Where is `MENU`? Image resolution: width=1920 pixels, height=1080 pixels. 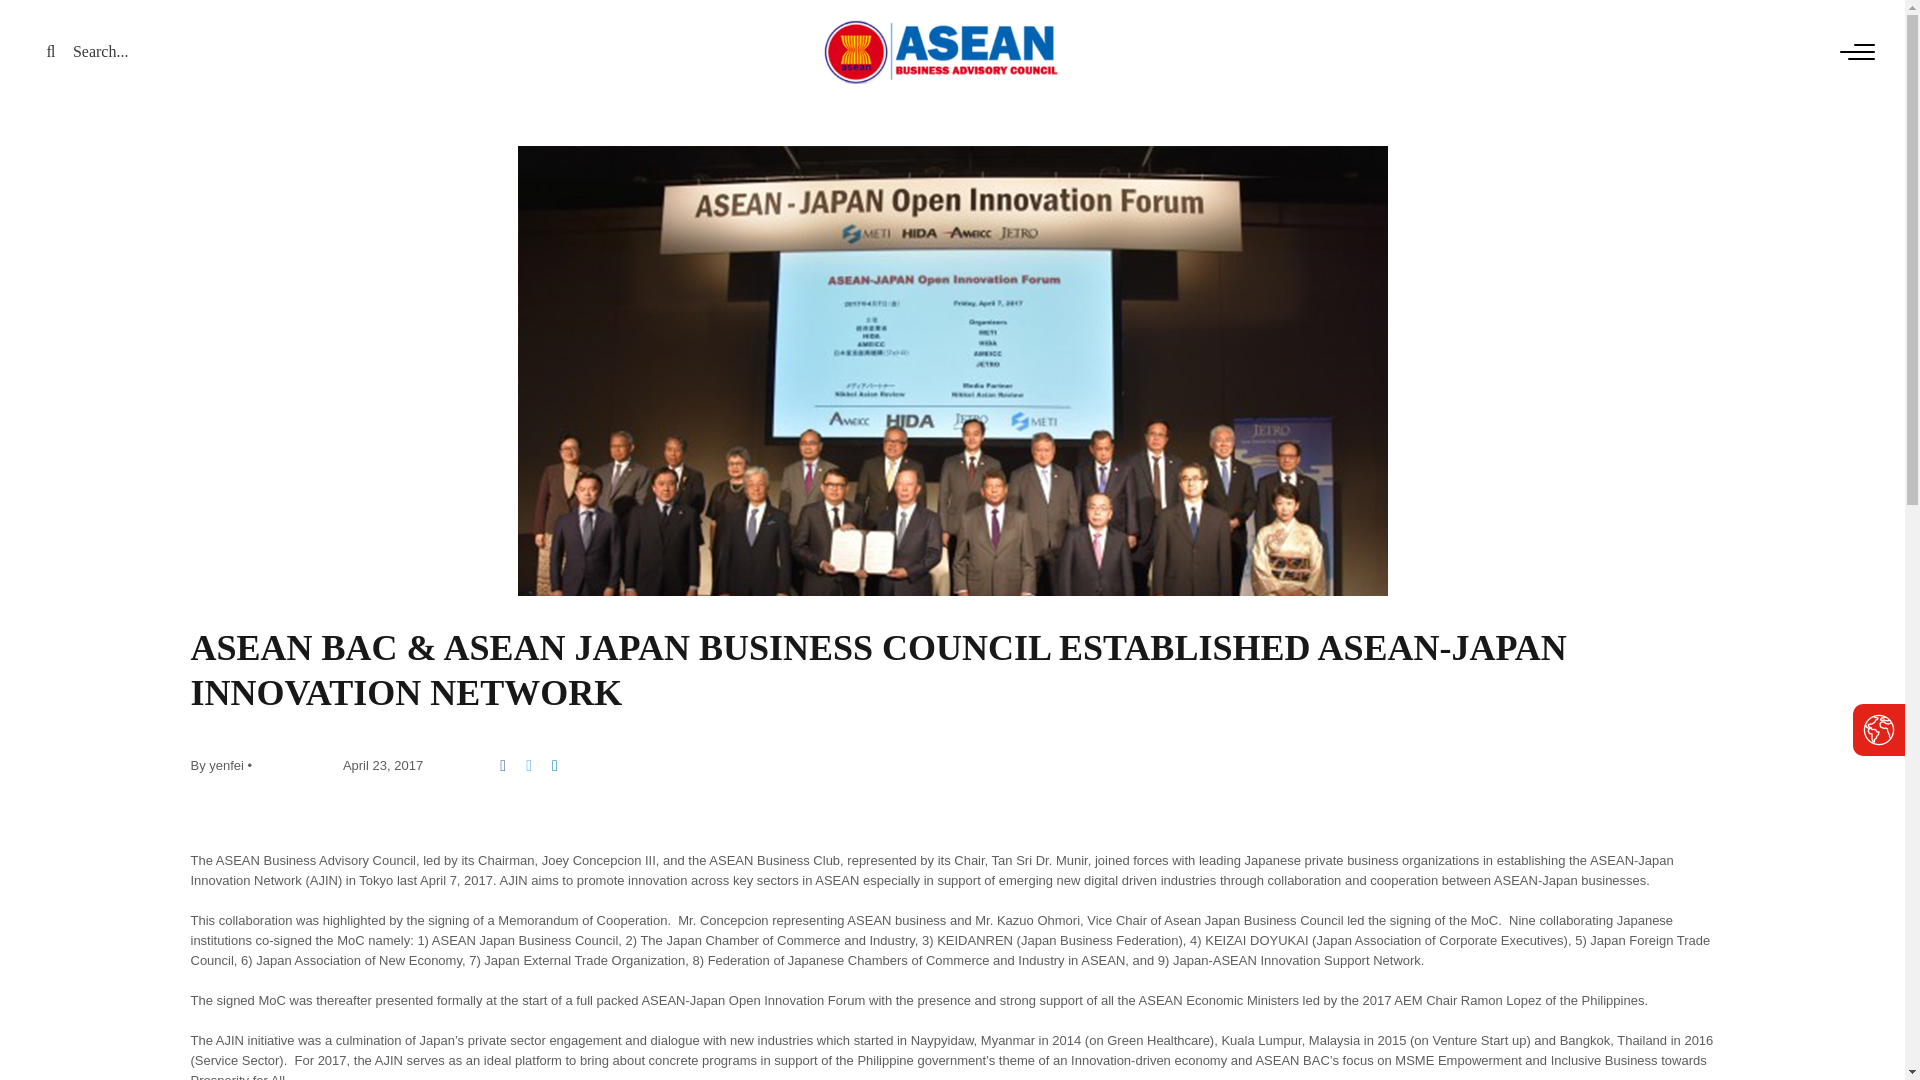 MENU is located at coordinates (1832, 52).